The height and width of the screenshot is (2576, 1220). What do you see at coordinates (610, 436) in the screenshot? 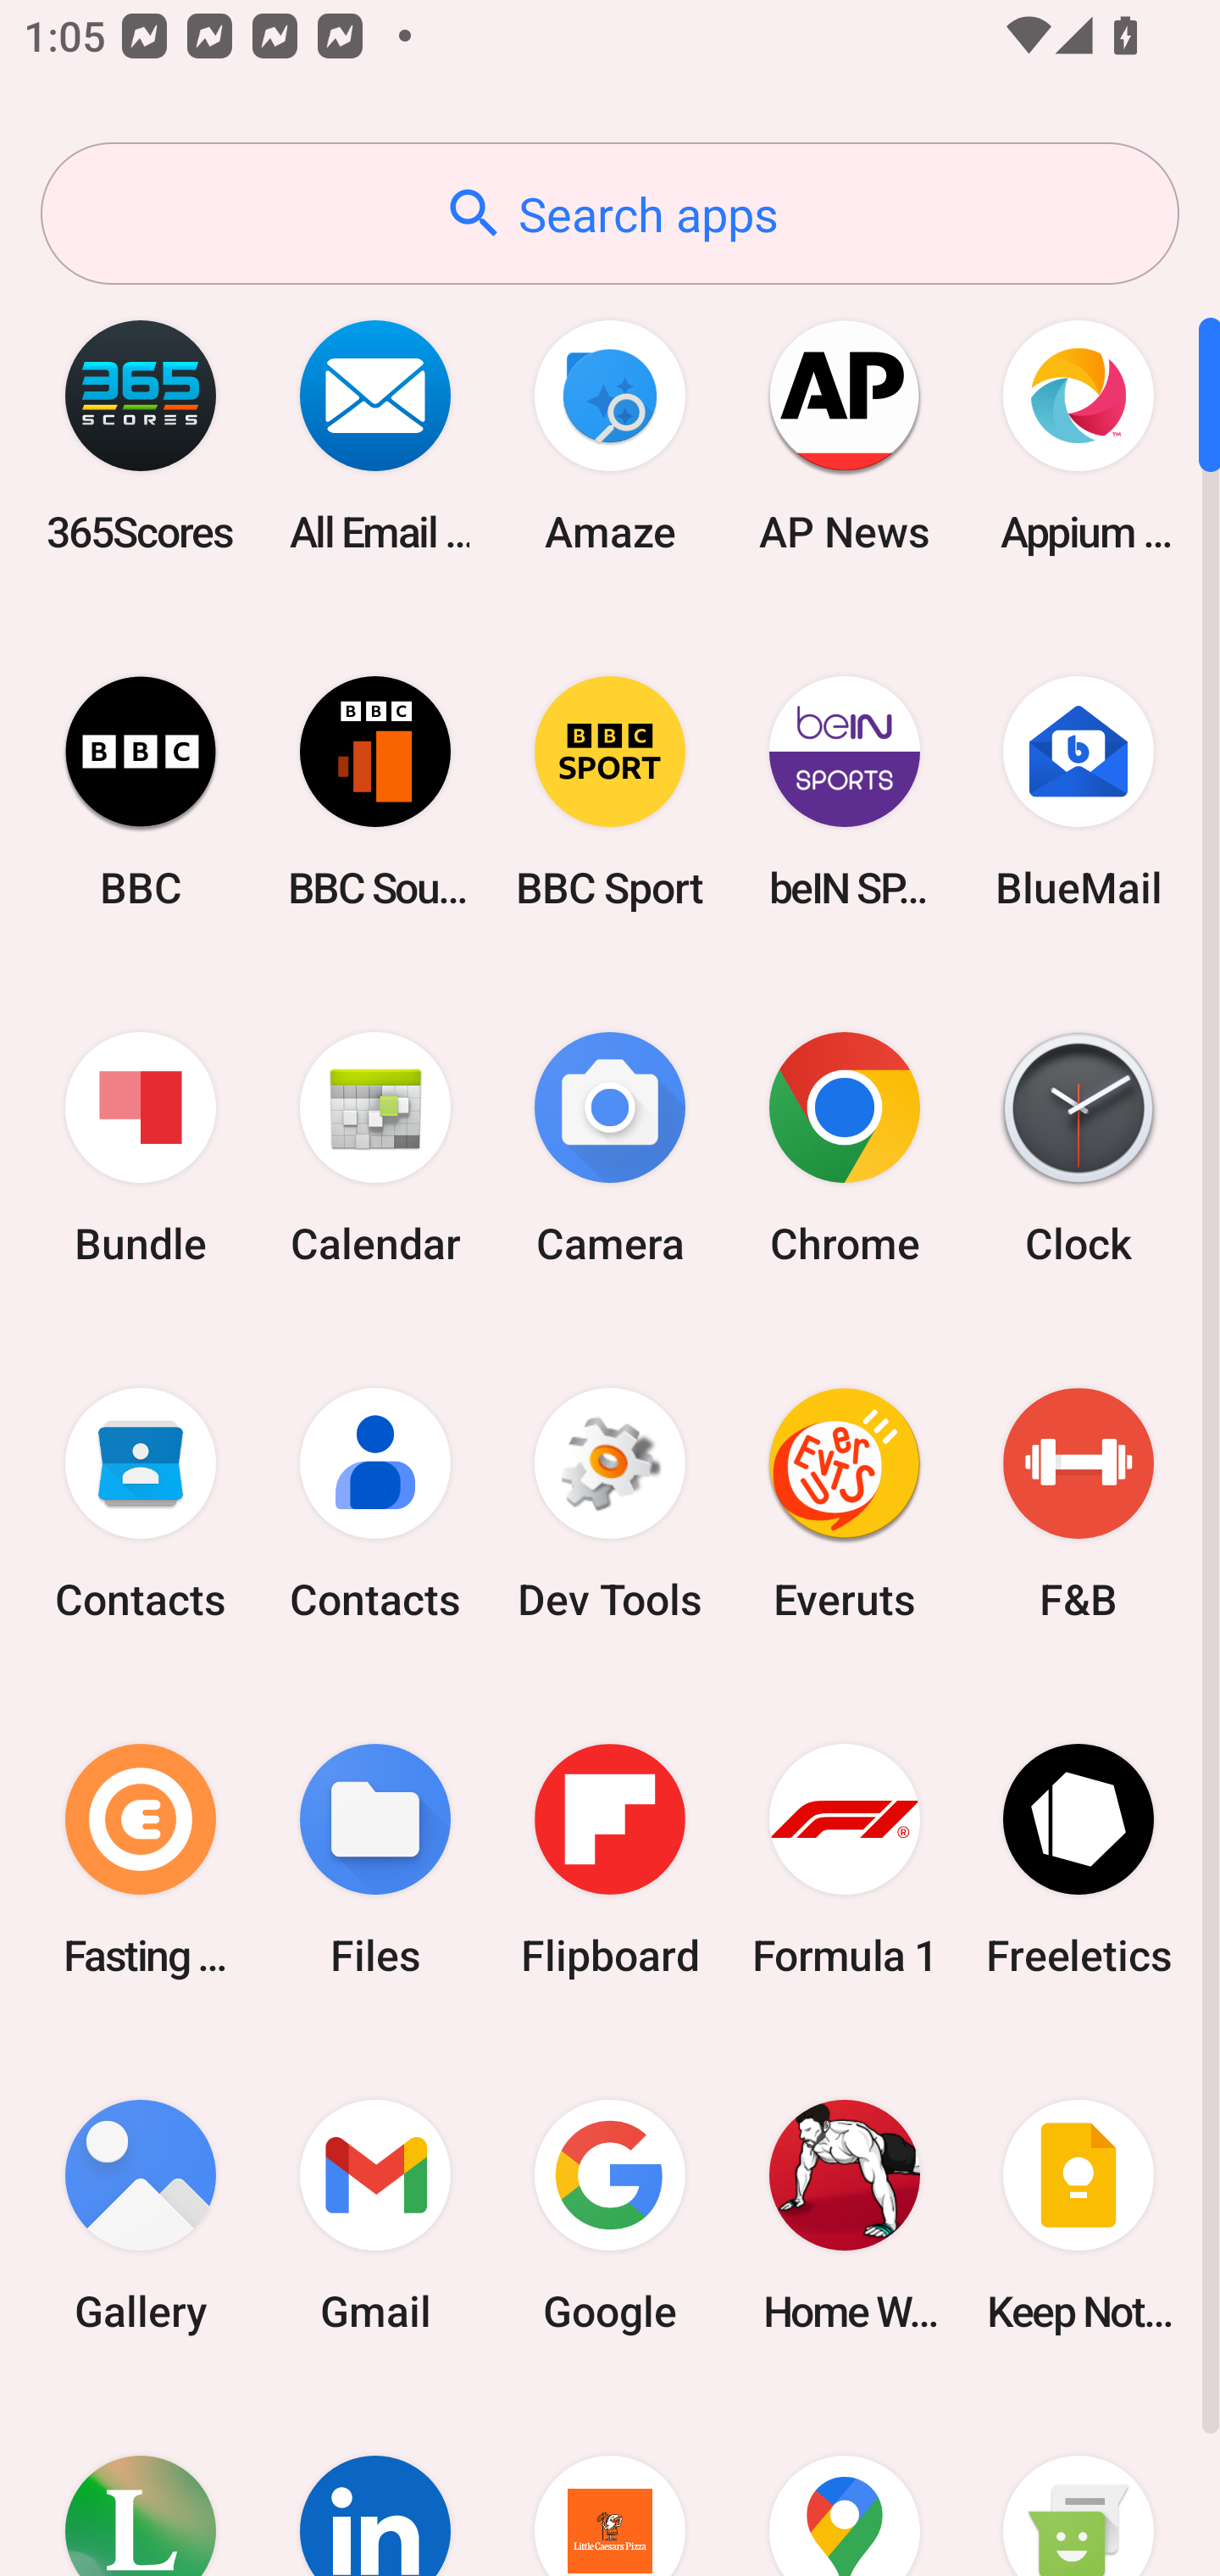
I see `Amaze` at bounding box center [610, 436].